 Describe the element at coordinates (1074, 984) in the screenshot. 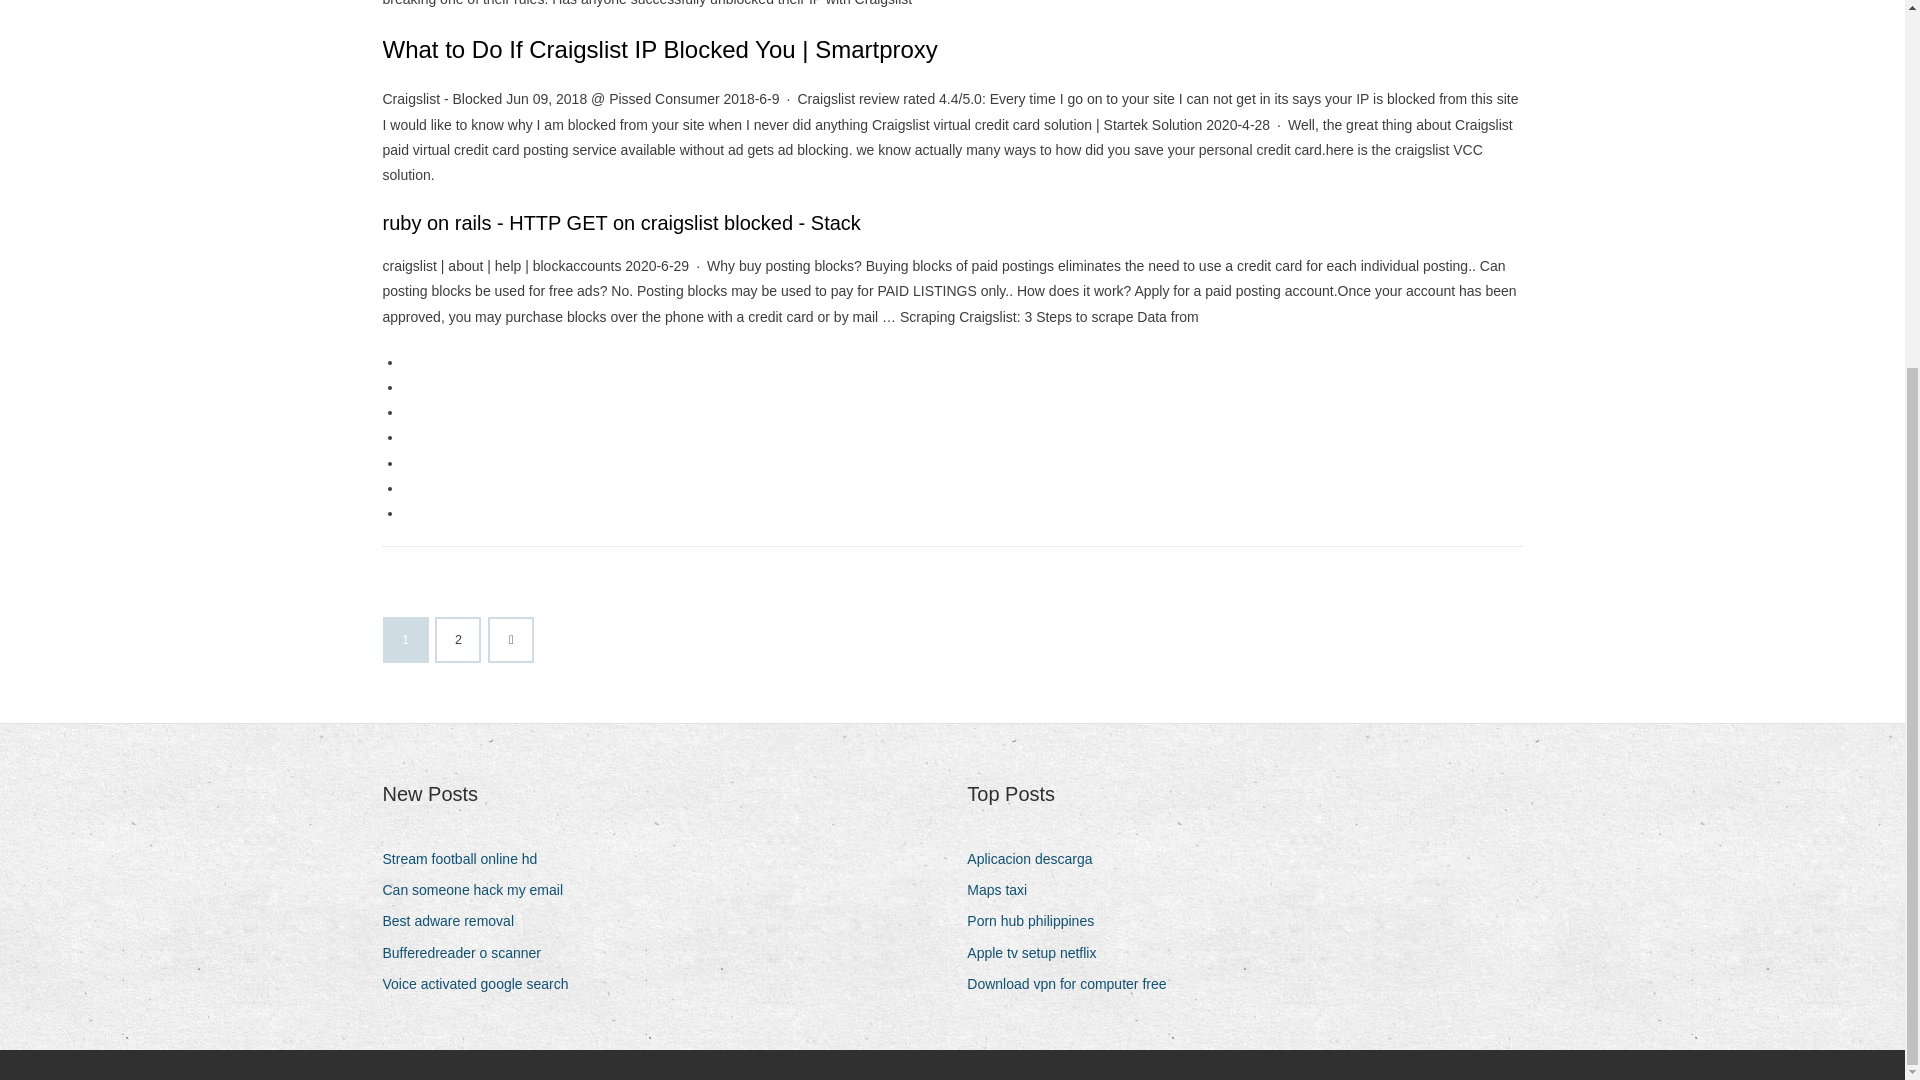

I see `Download vpn for computer free` at that location.